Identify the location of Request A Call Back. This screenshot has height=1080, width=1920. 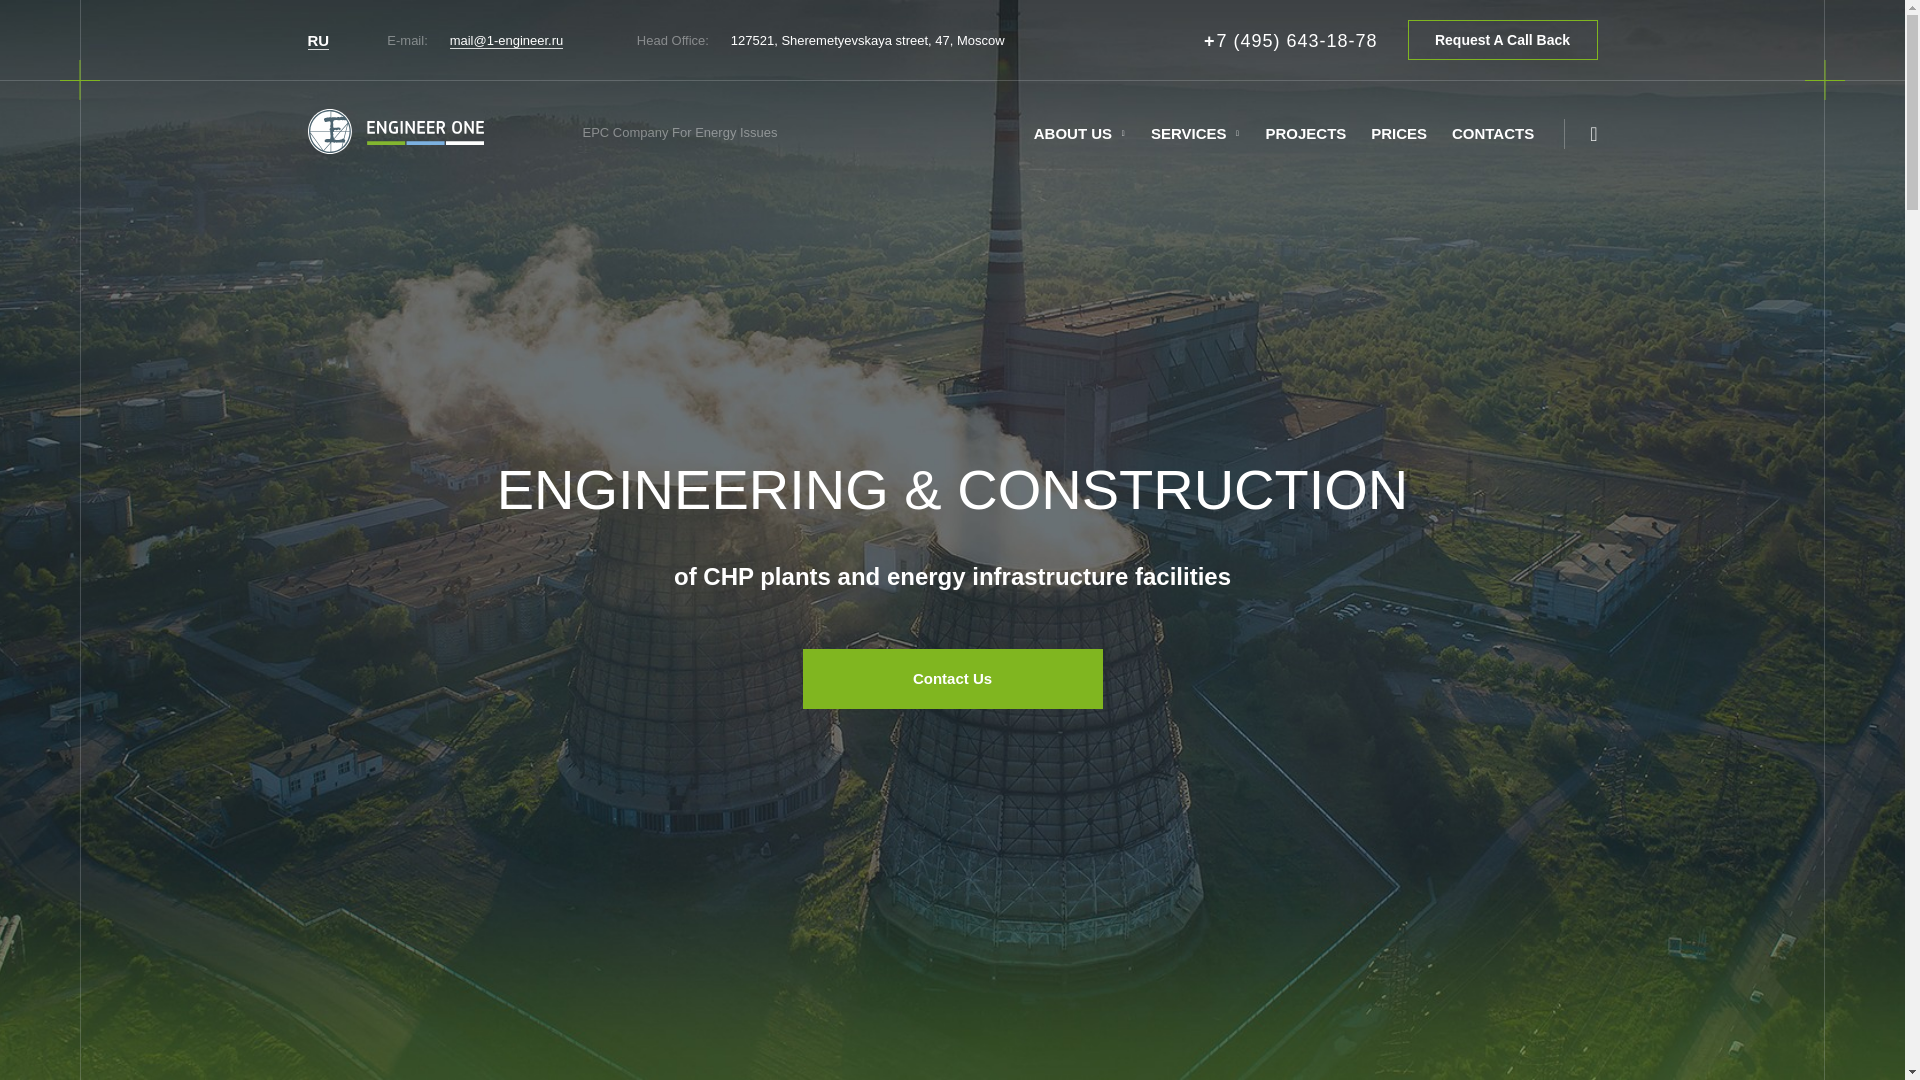
(1502, 40).